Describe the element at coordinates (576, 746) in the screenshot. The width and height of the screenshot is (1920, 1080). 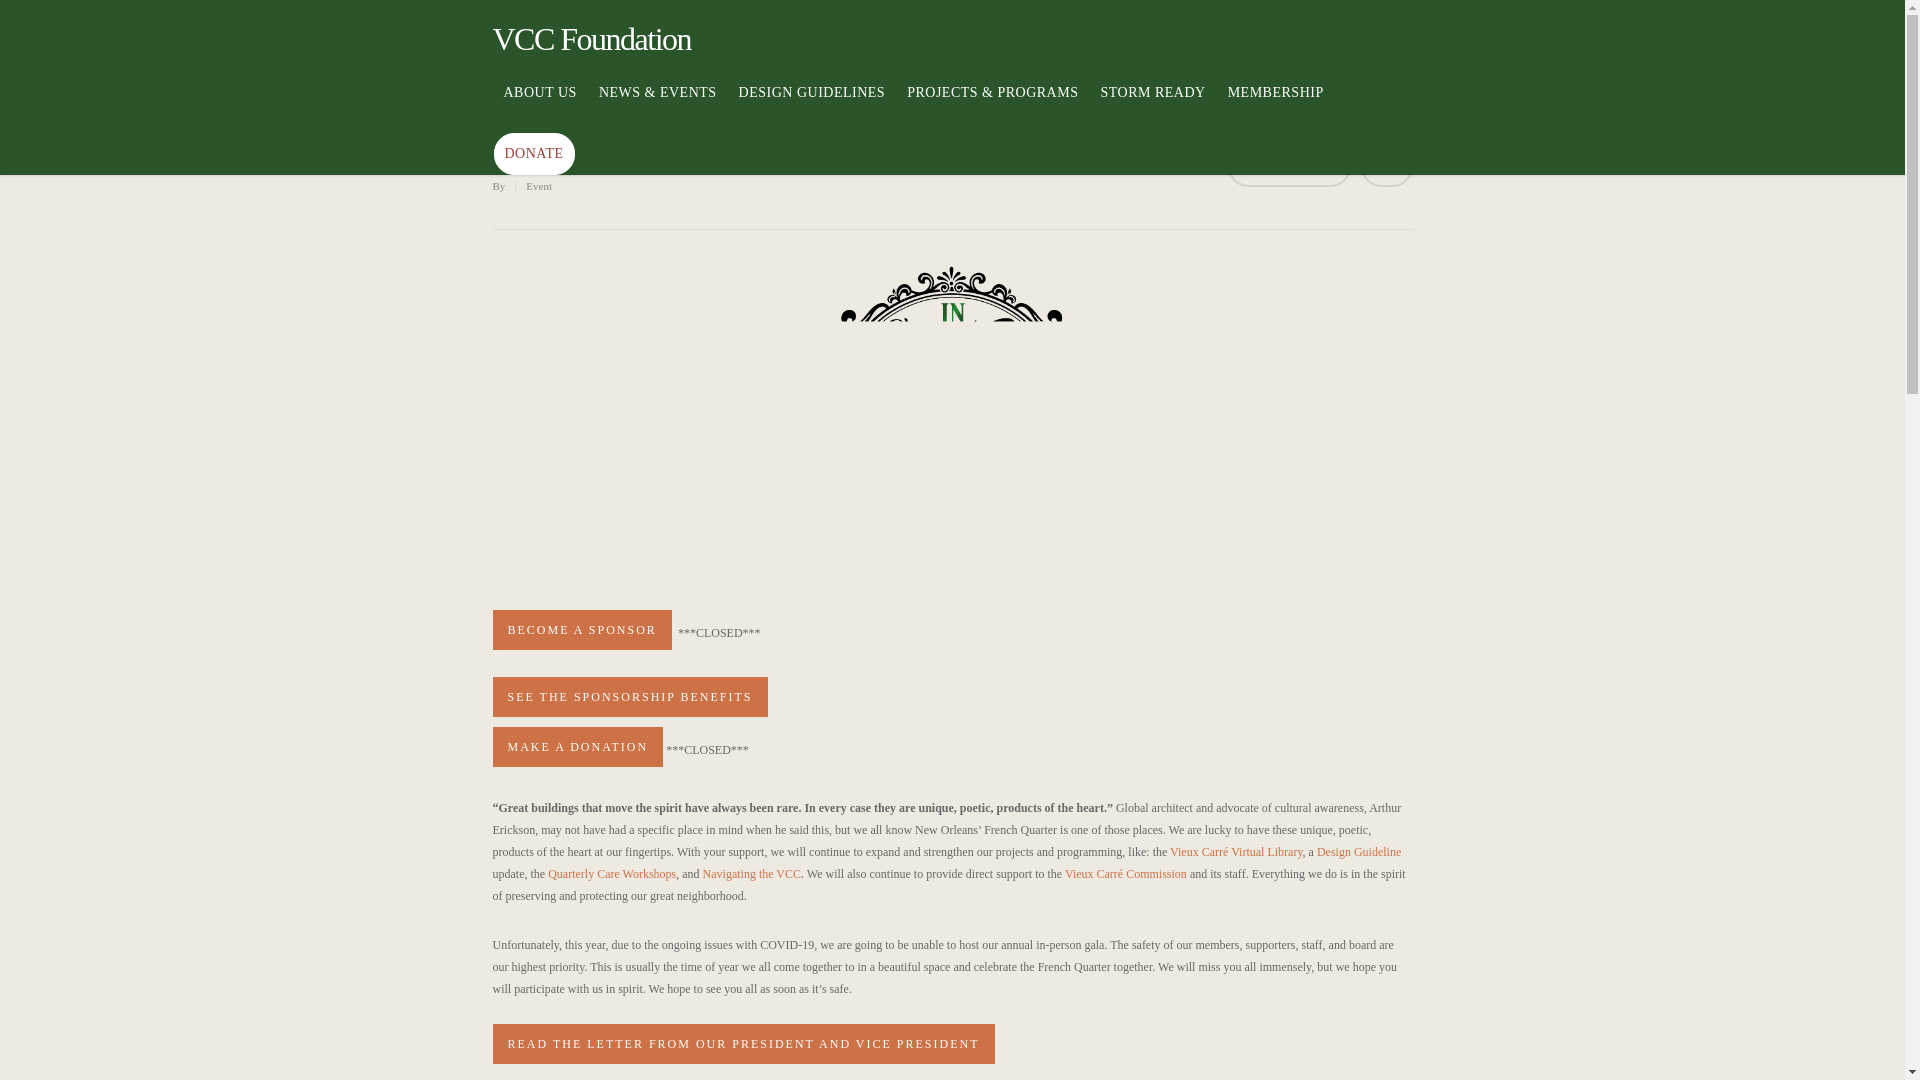
I see `MAKE A DONATION` at that location.